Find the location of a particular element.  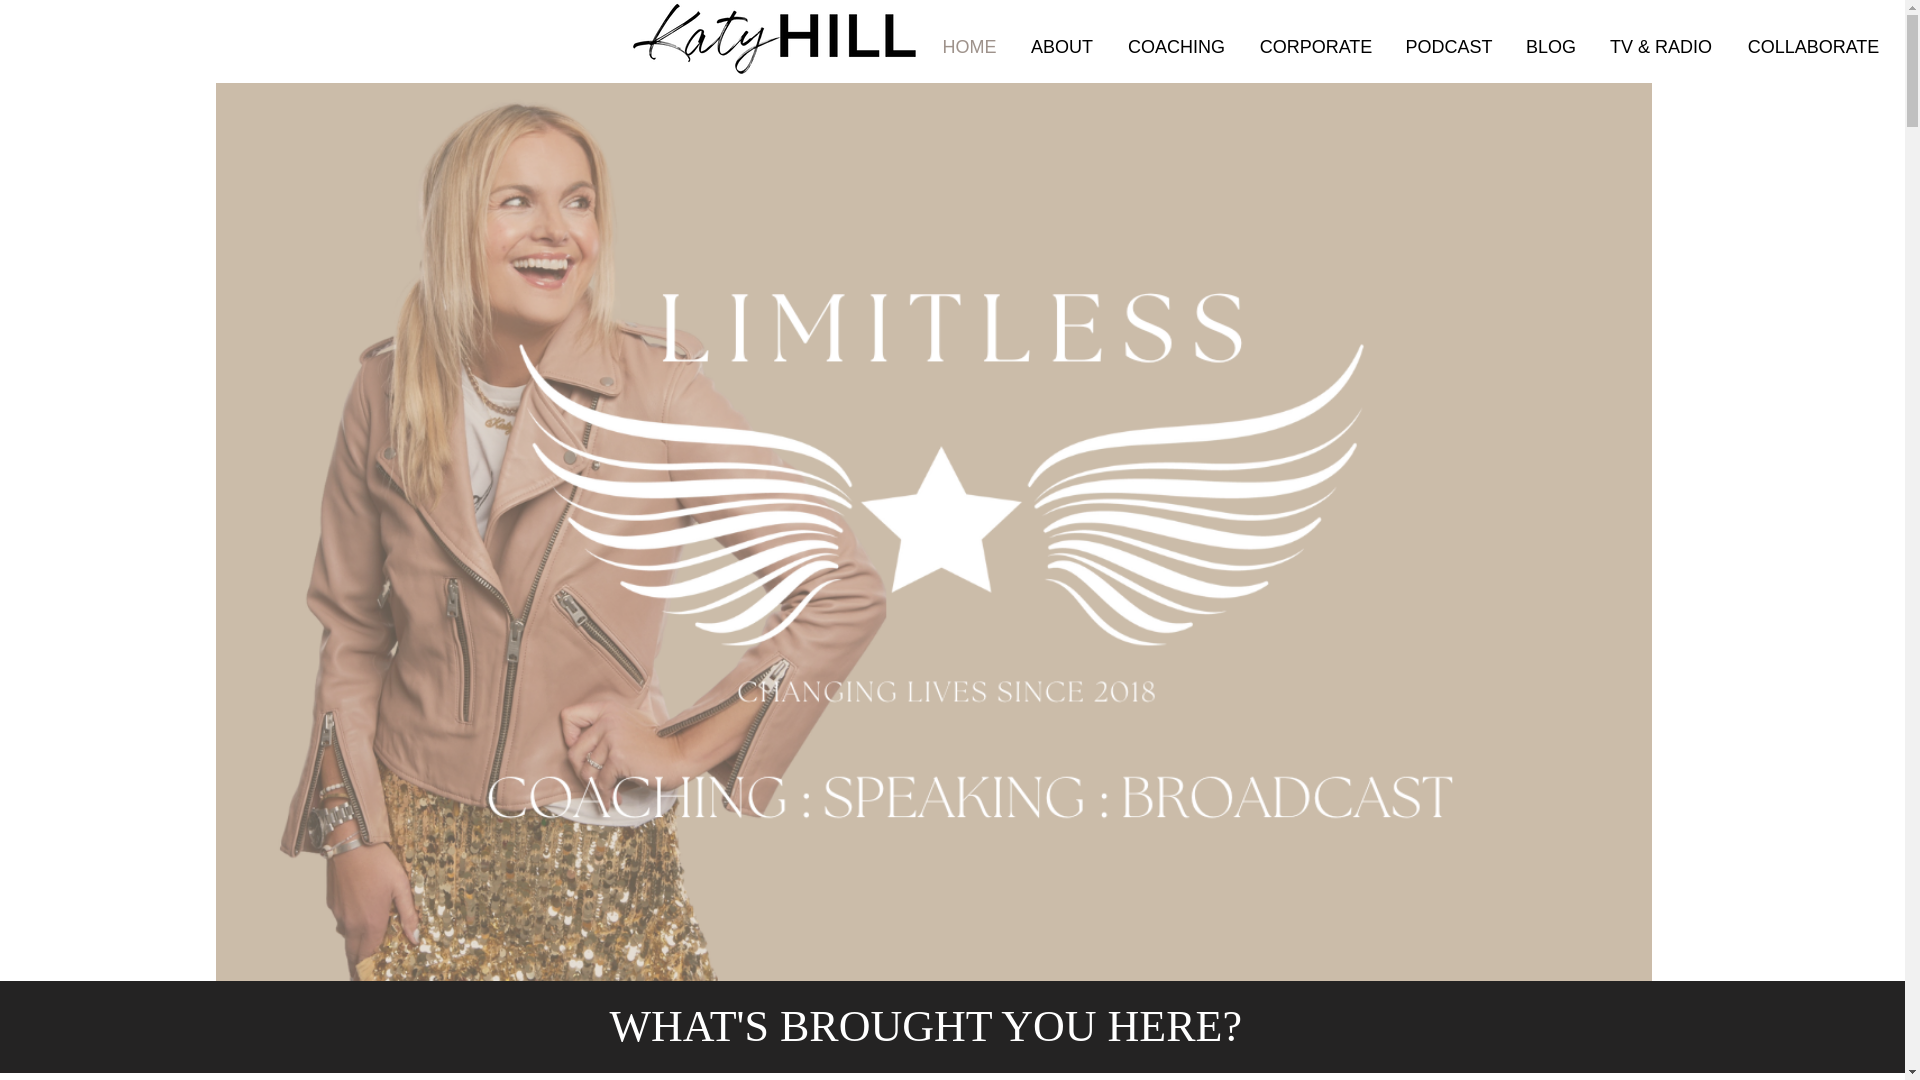

COLLABORATE is located at coordinates (1814, 46).